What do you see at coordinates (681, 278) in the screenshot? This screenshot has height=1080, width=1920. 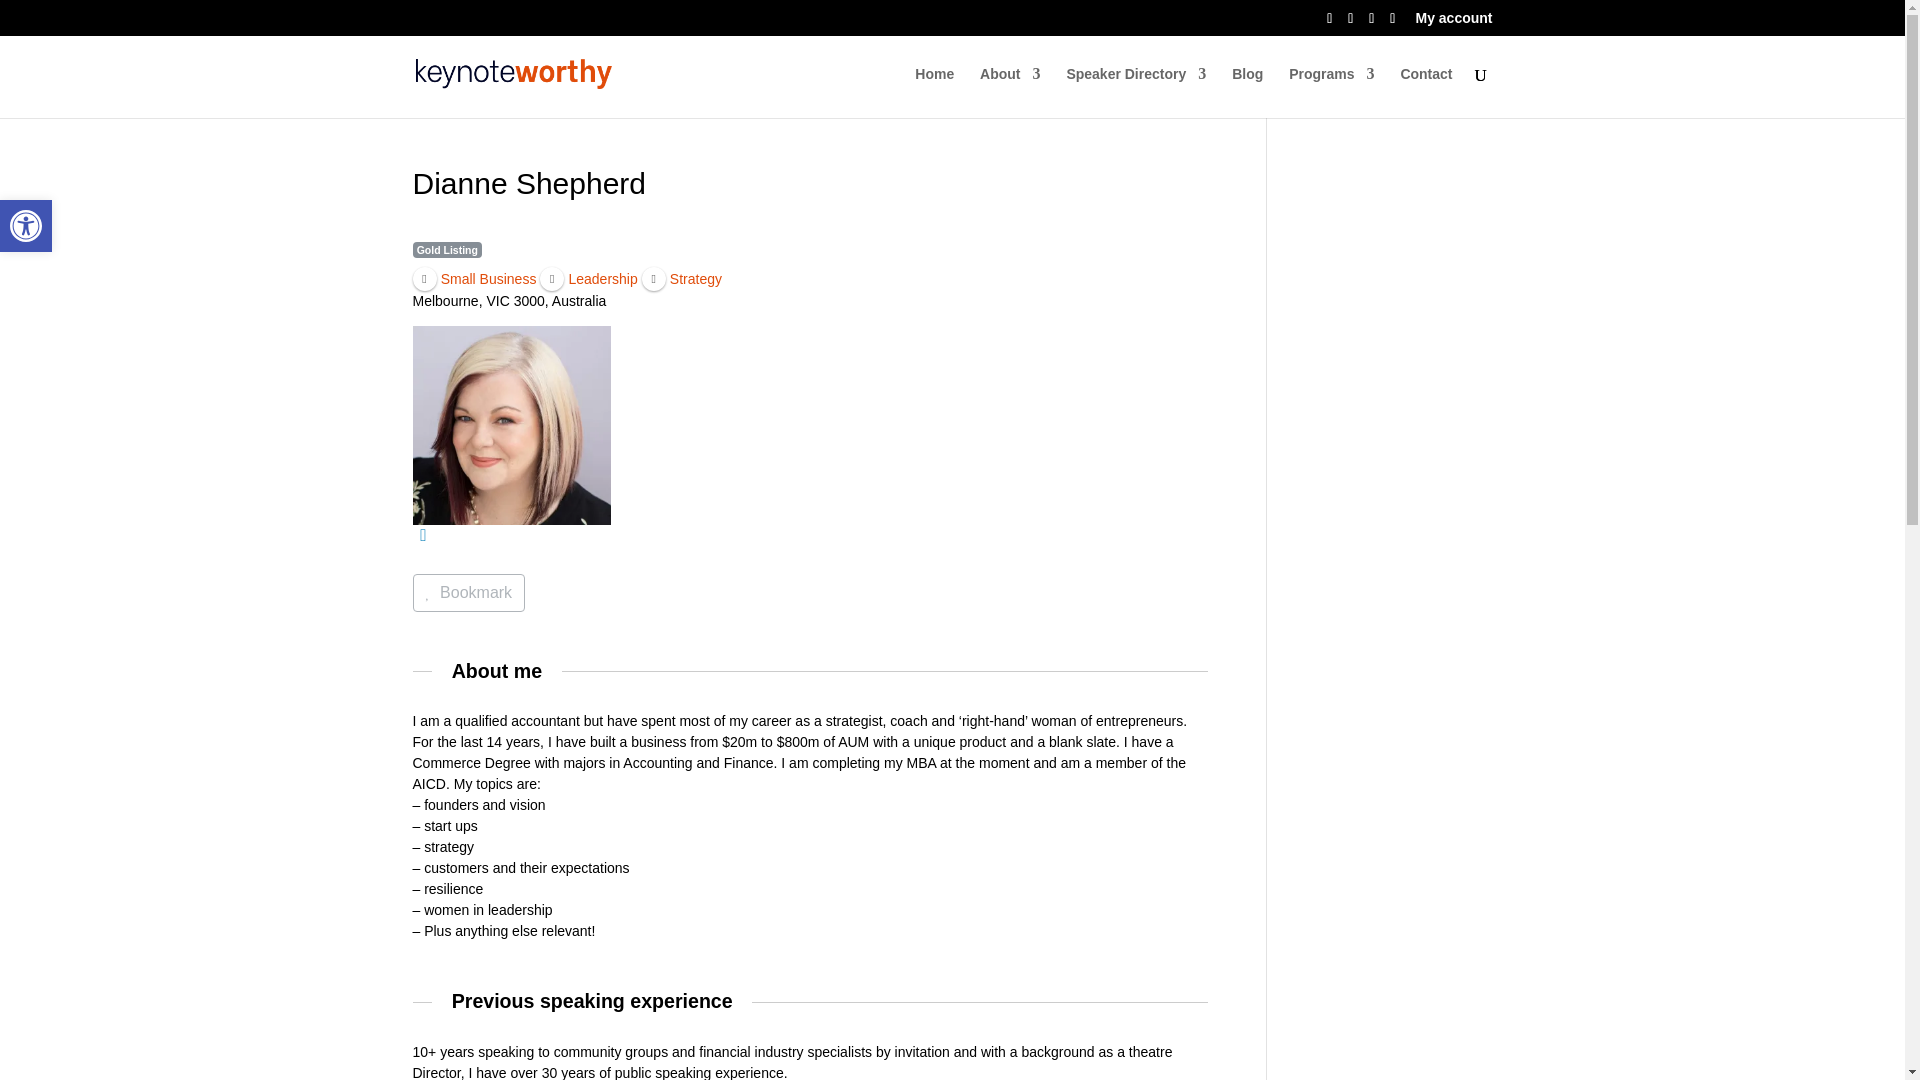 I see `Strategy` at bounding box center [681, 278].